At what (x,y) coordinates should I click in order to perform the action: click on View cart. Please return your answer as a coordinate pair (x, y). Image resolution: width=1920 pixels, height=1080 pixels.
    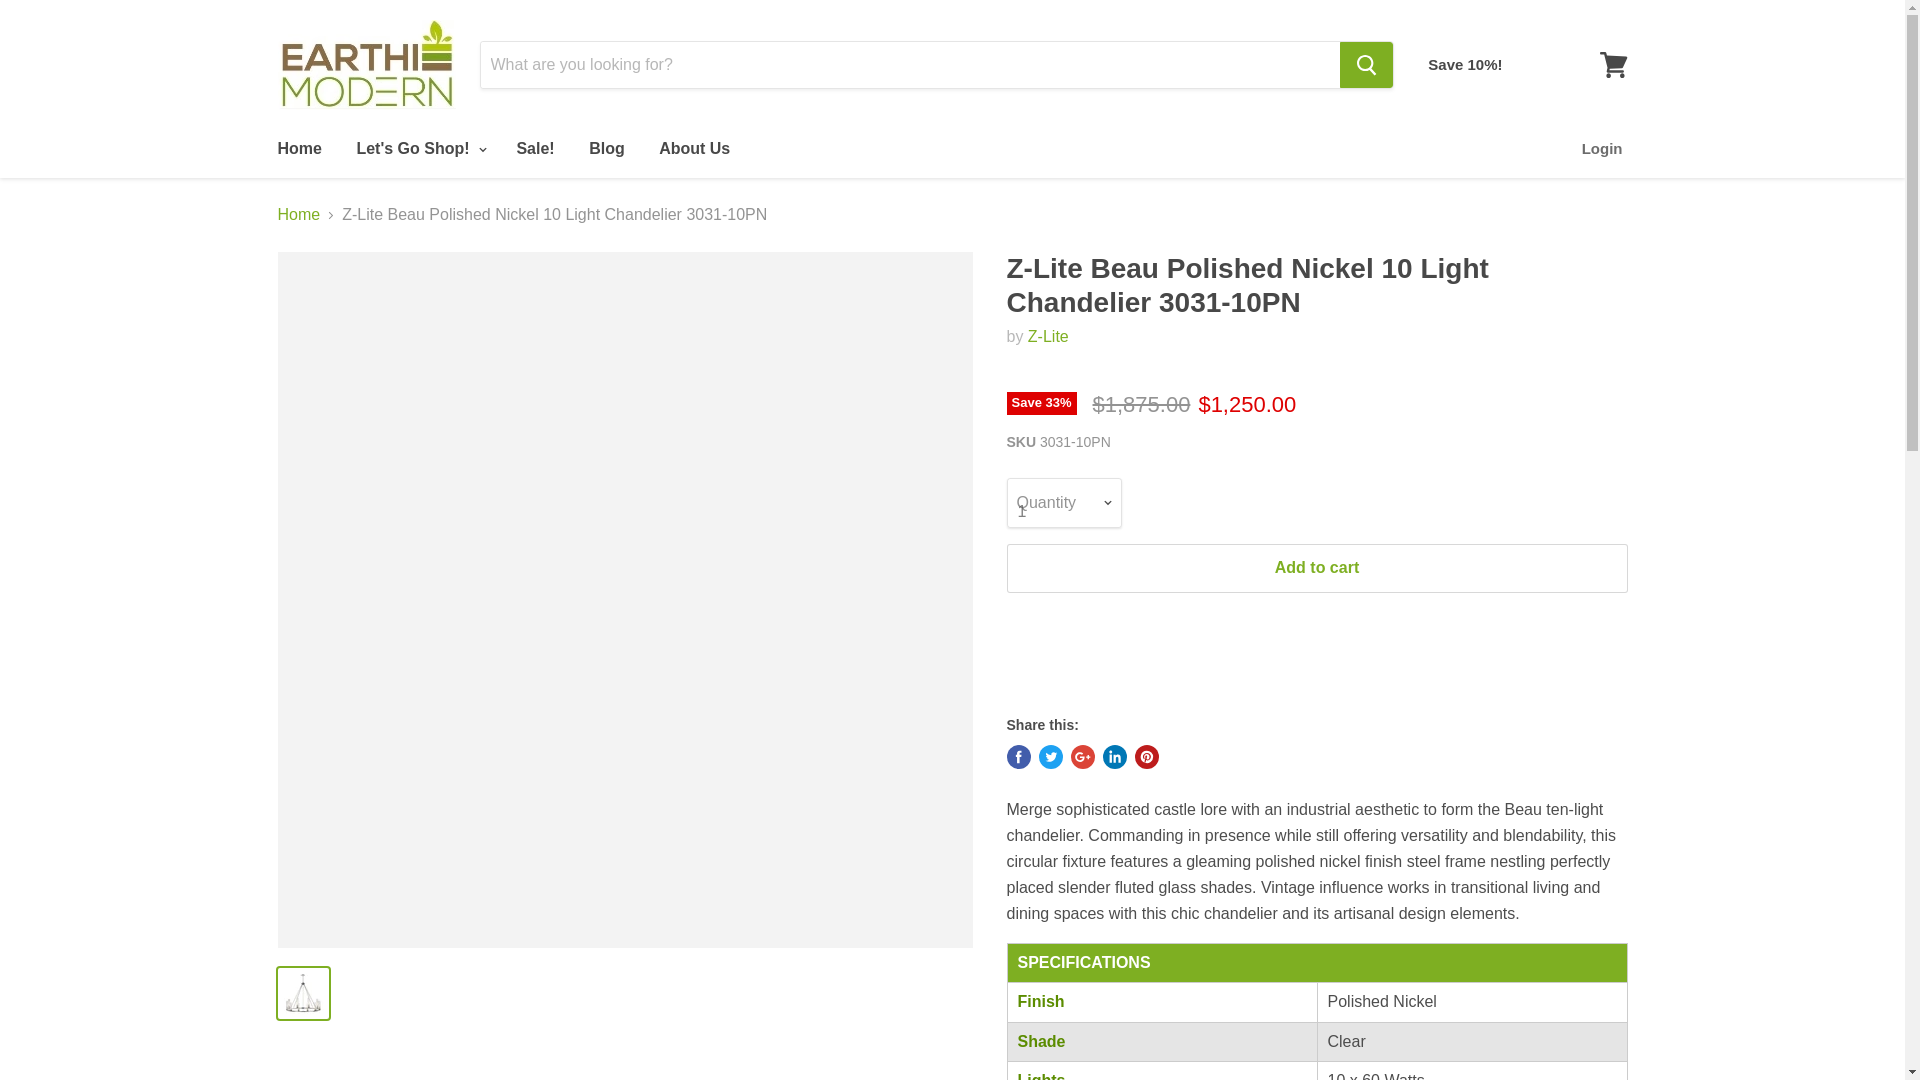
    Looking at the image, I should click on (1613, 64).